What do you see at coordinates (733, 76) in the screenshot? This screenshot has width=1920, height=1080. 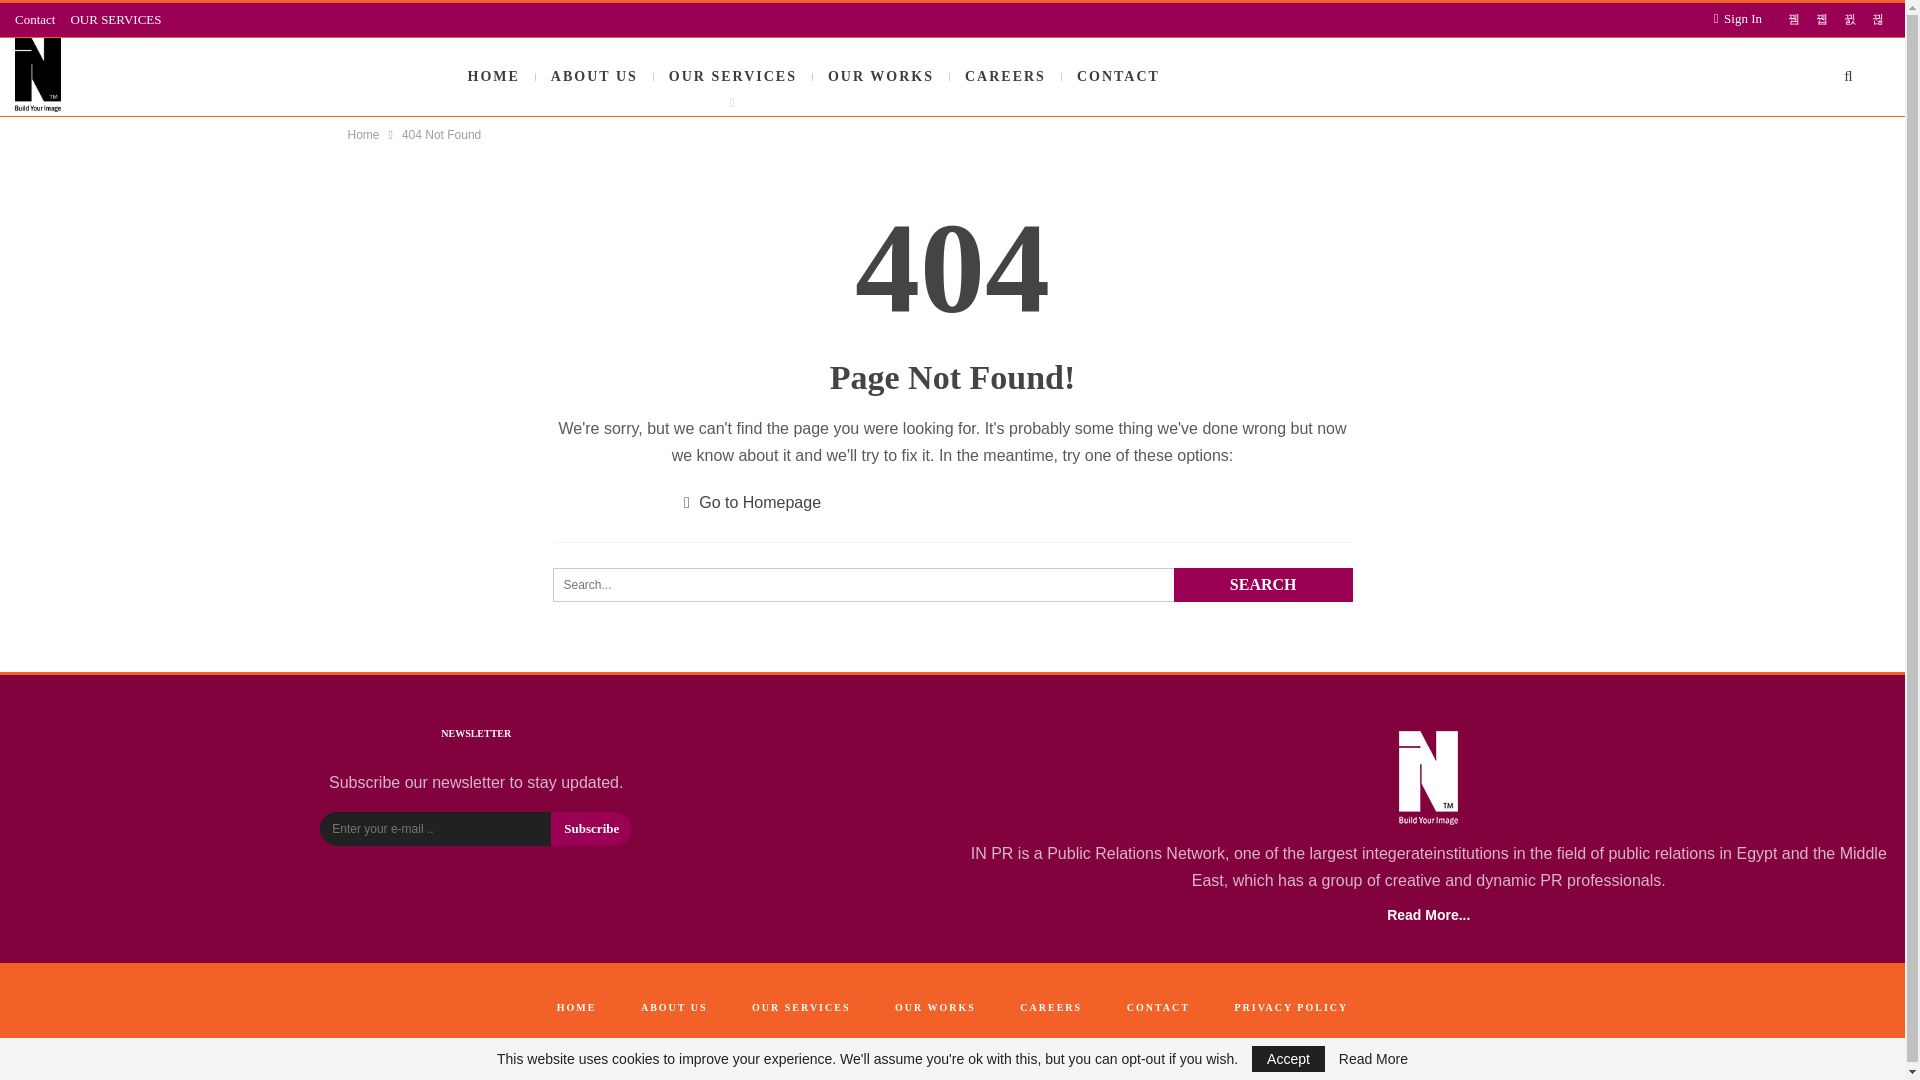 I see `OUR SERVICES` at bounding box center [733, 76].